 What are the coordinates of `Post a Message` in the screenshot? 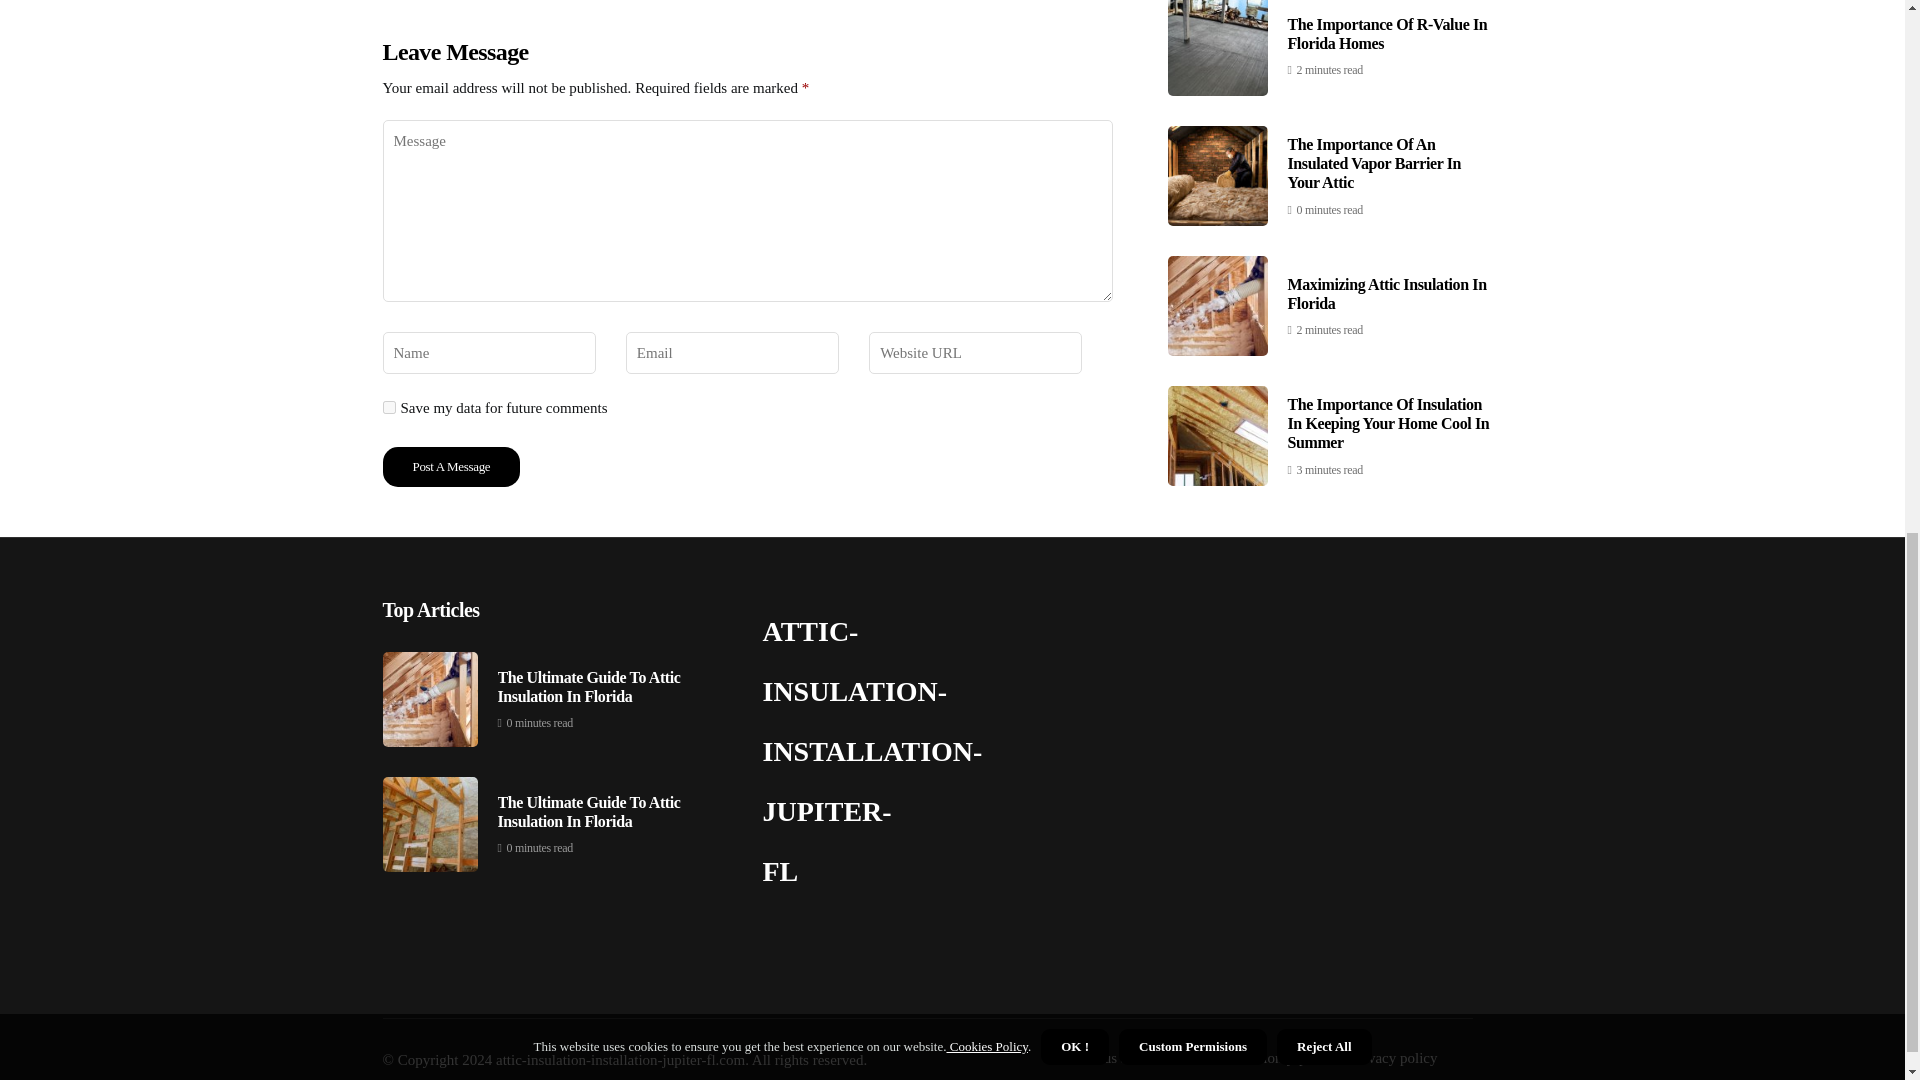 It's located at (451, 467).